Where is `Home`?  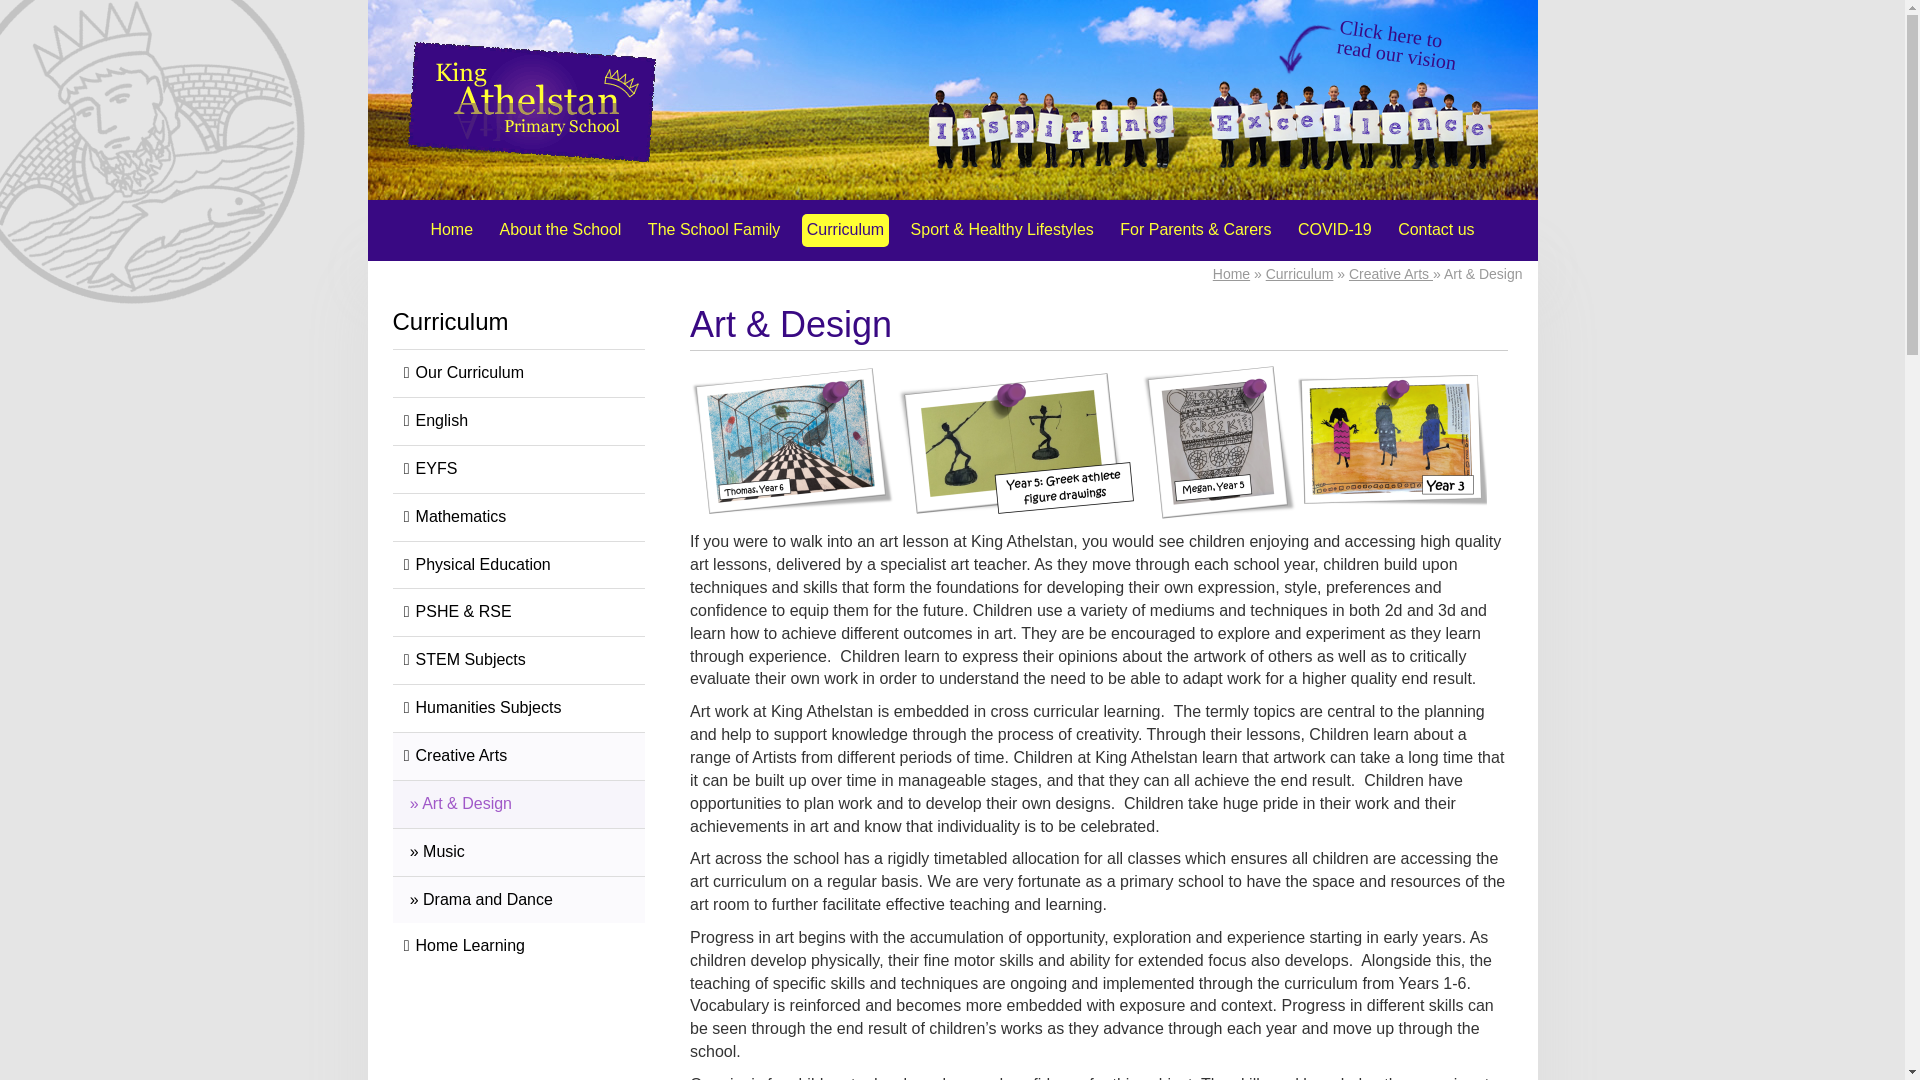
Home is located at coordinates (451, 230).